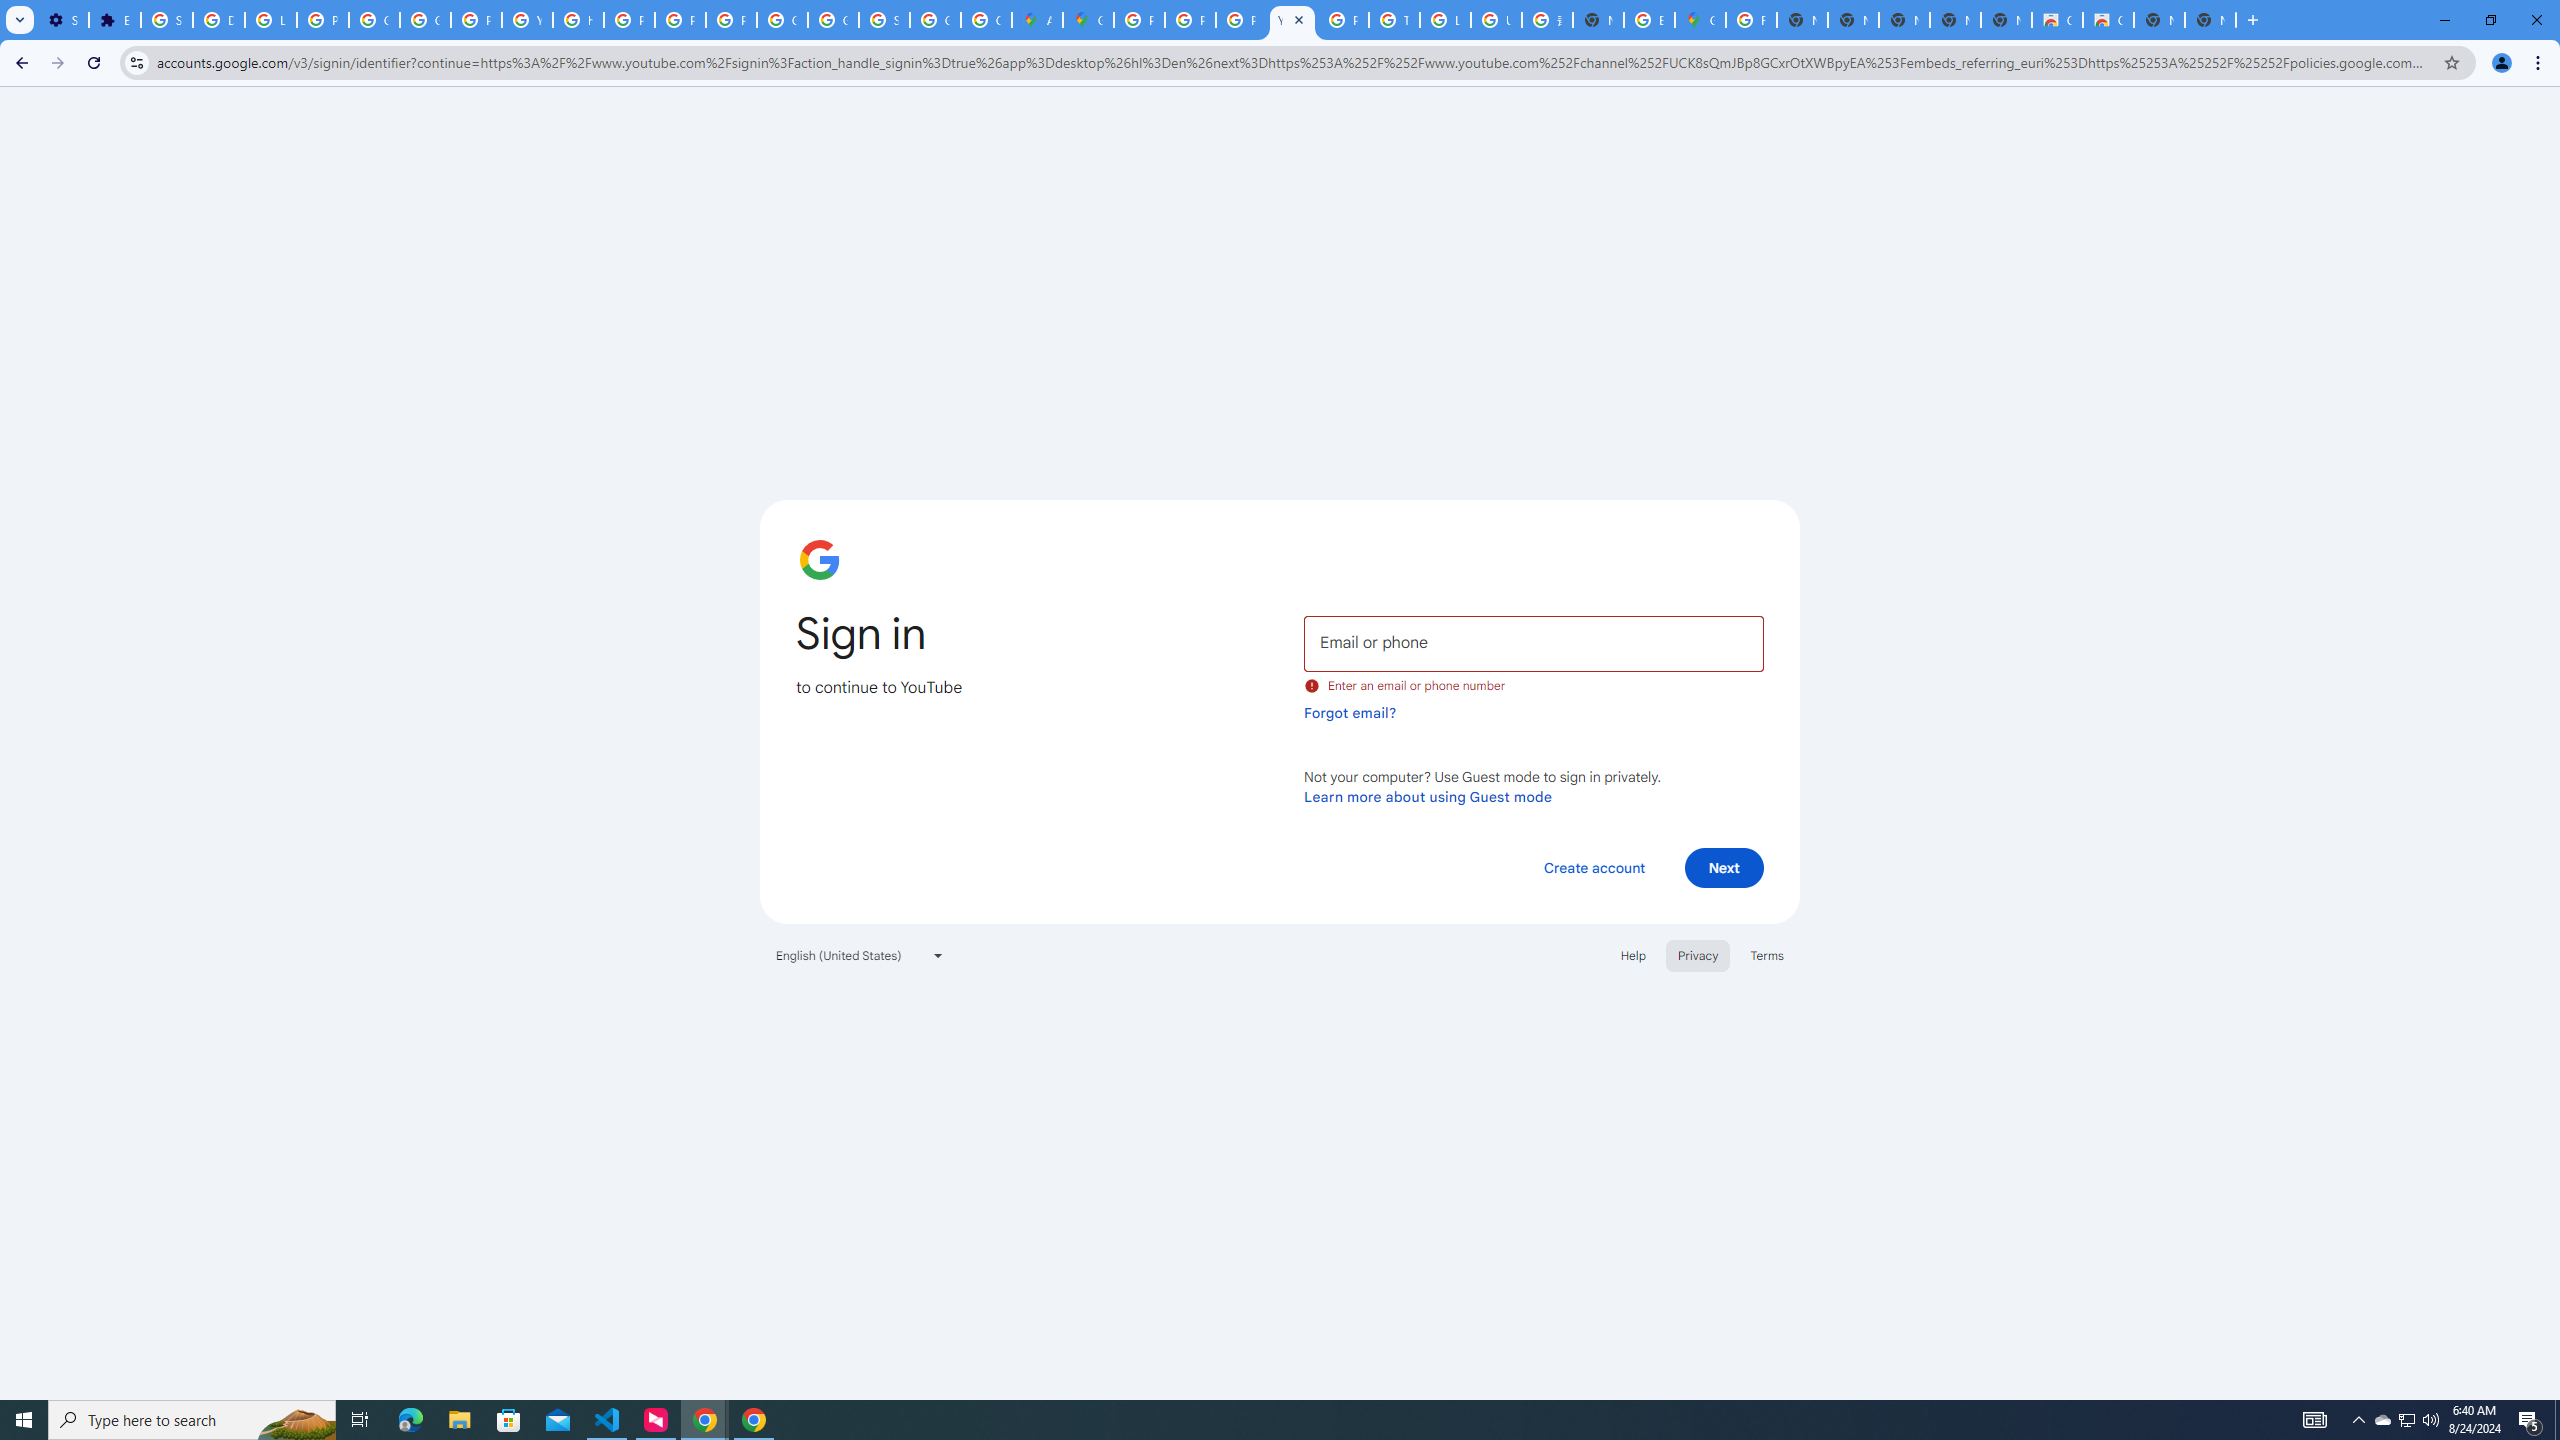  Describe the element at coordinates (528, 20) in the screenshot. I see `YouTube` at that location.